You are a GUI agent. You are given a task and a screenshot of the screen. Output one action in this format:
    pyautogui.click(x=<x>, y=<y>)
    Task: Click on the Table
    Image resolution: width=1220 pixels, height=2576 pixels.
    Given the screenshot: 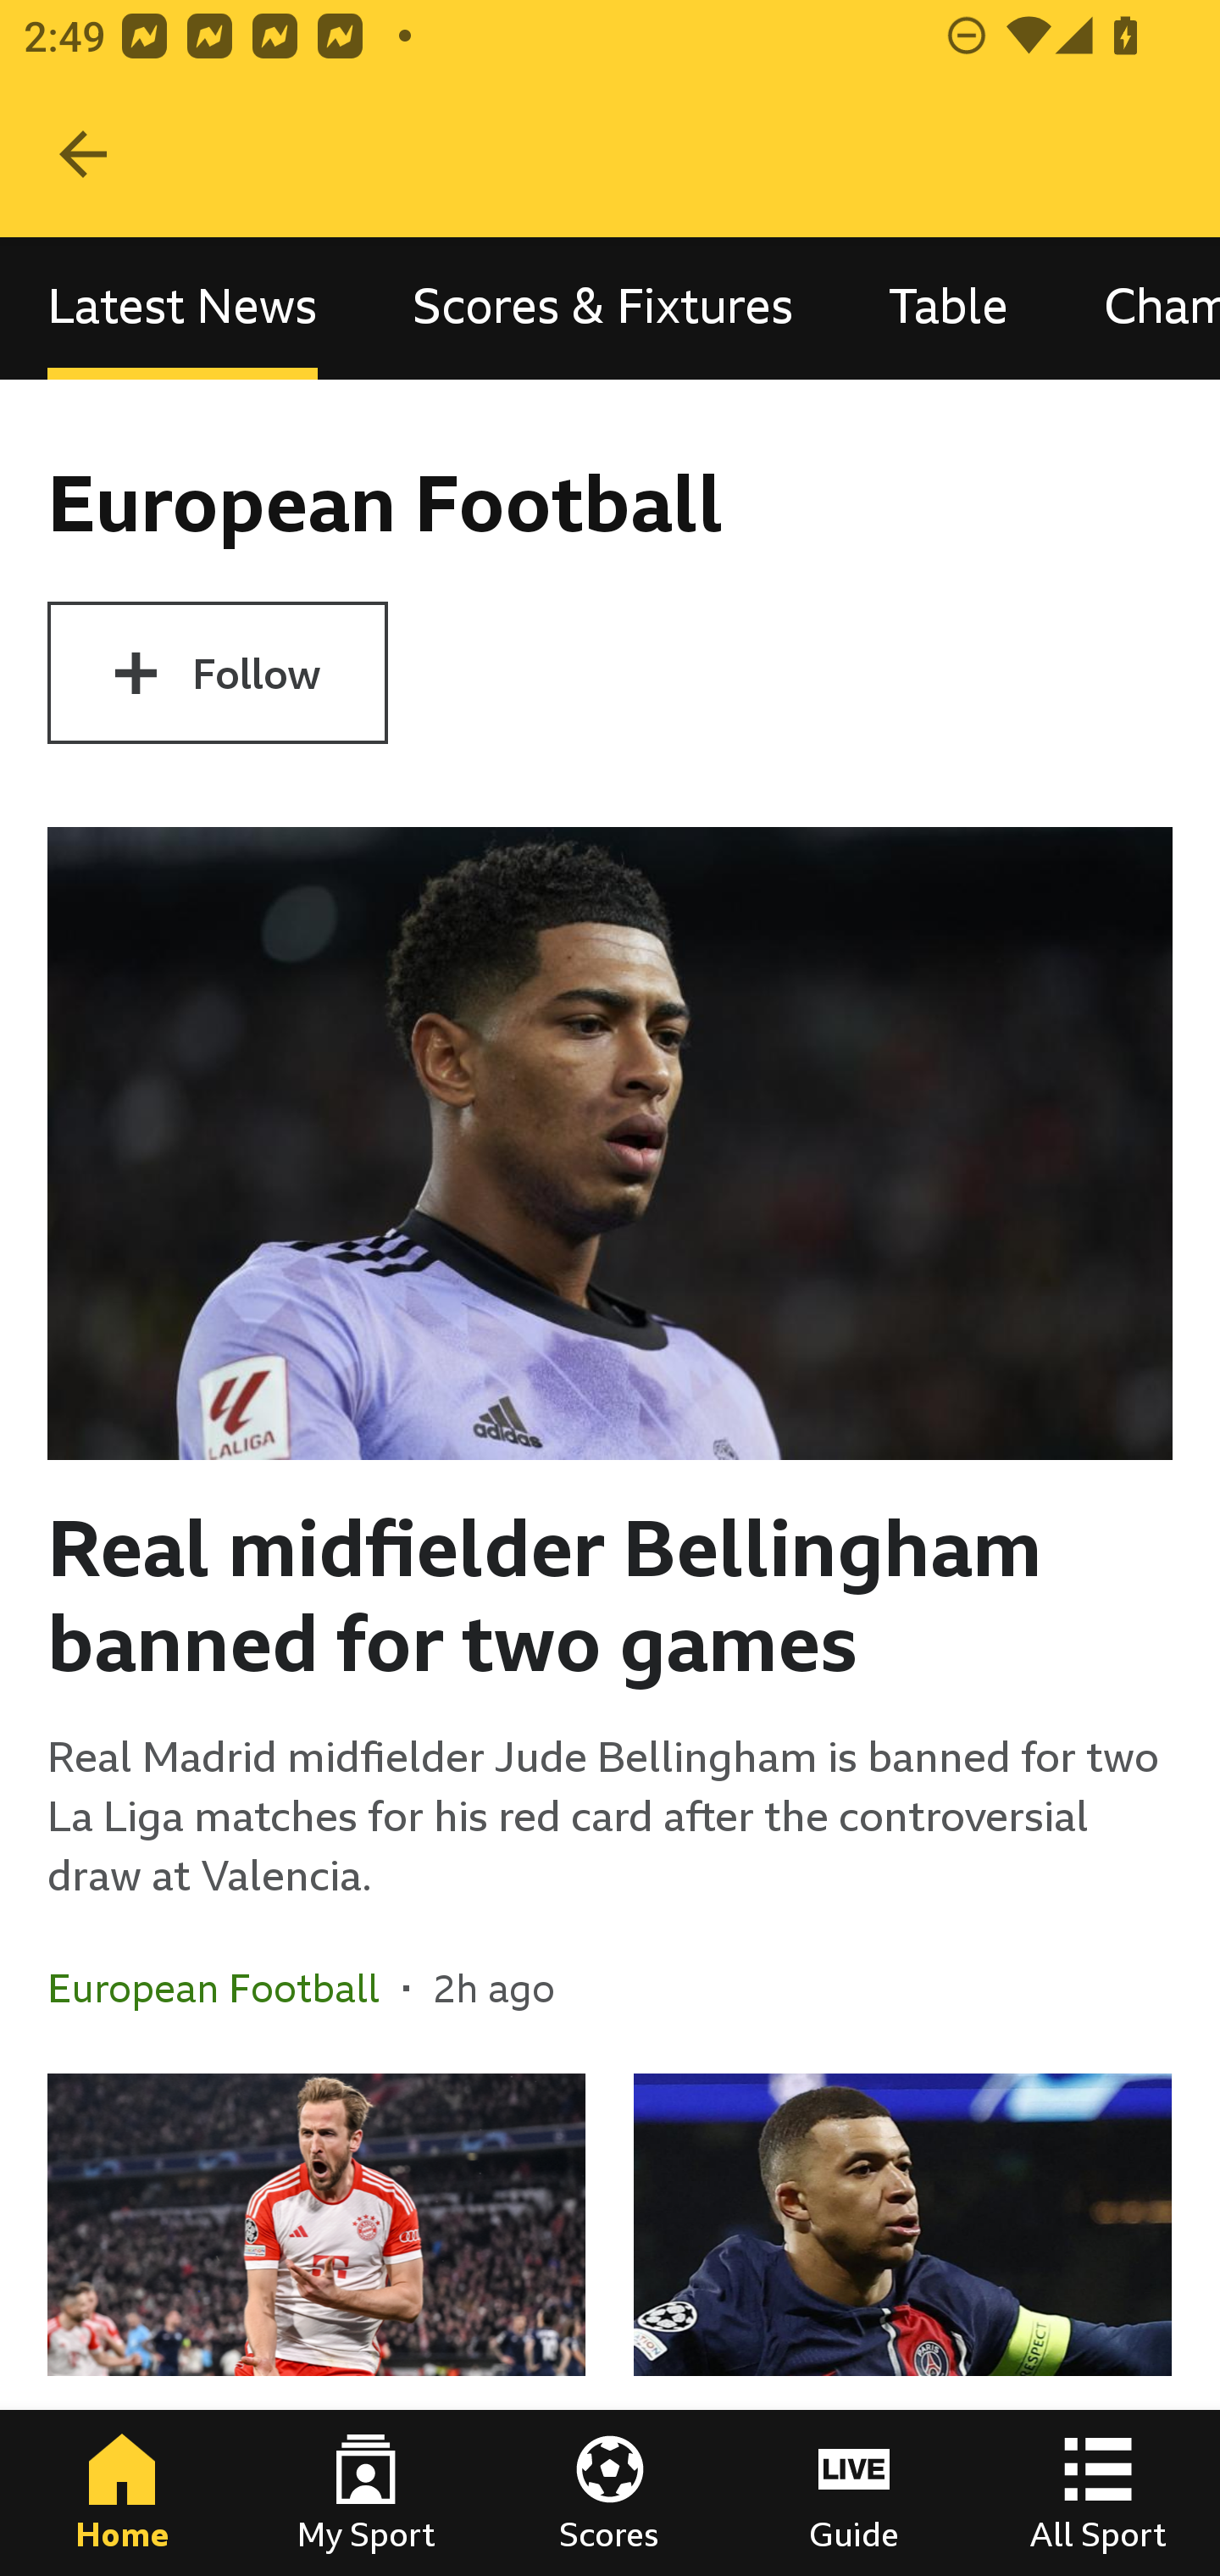 What is the action you would take?
    pyautogui.click(x=949, y=307)
    